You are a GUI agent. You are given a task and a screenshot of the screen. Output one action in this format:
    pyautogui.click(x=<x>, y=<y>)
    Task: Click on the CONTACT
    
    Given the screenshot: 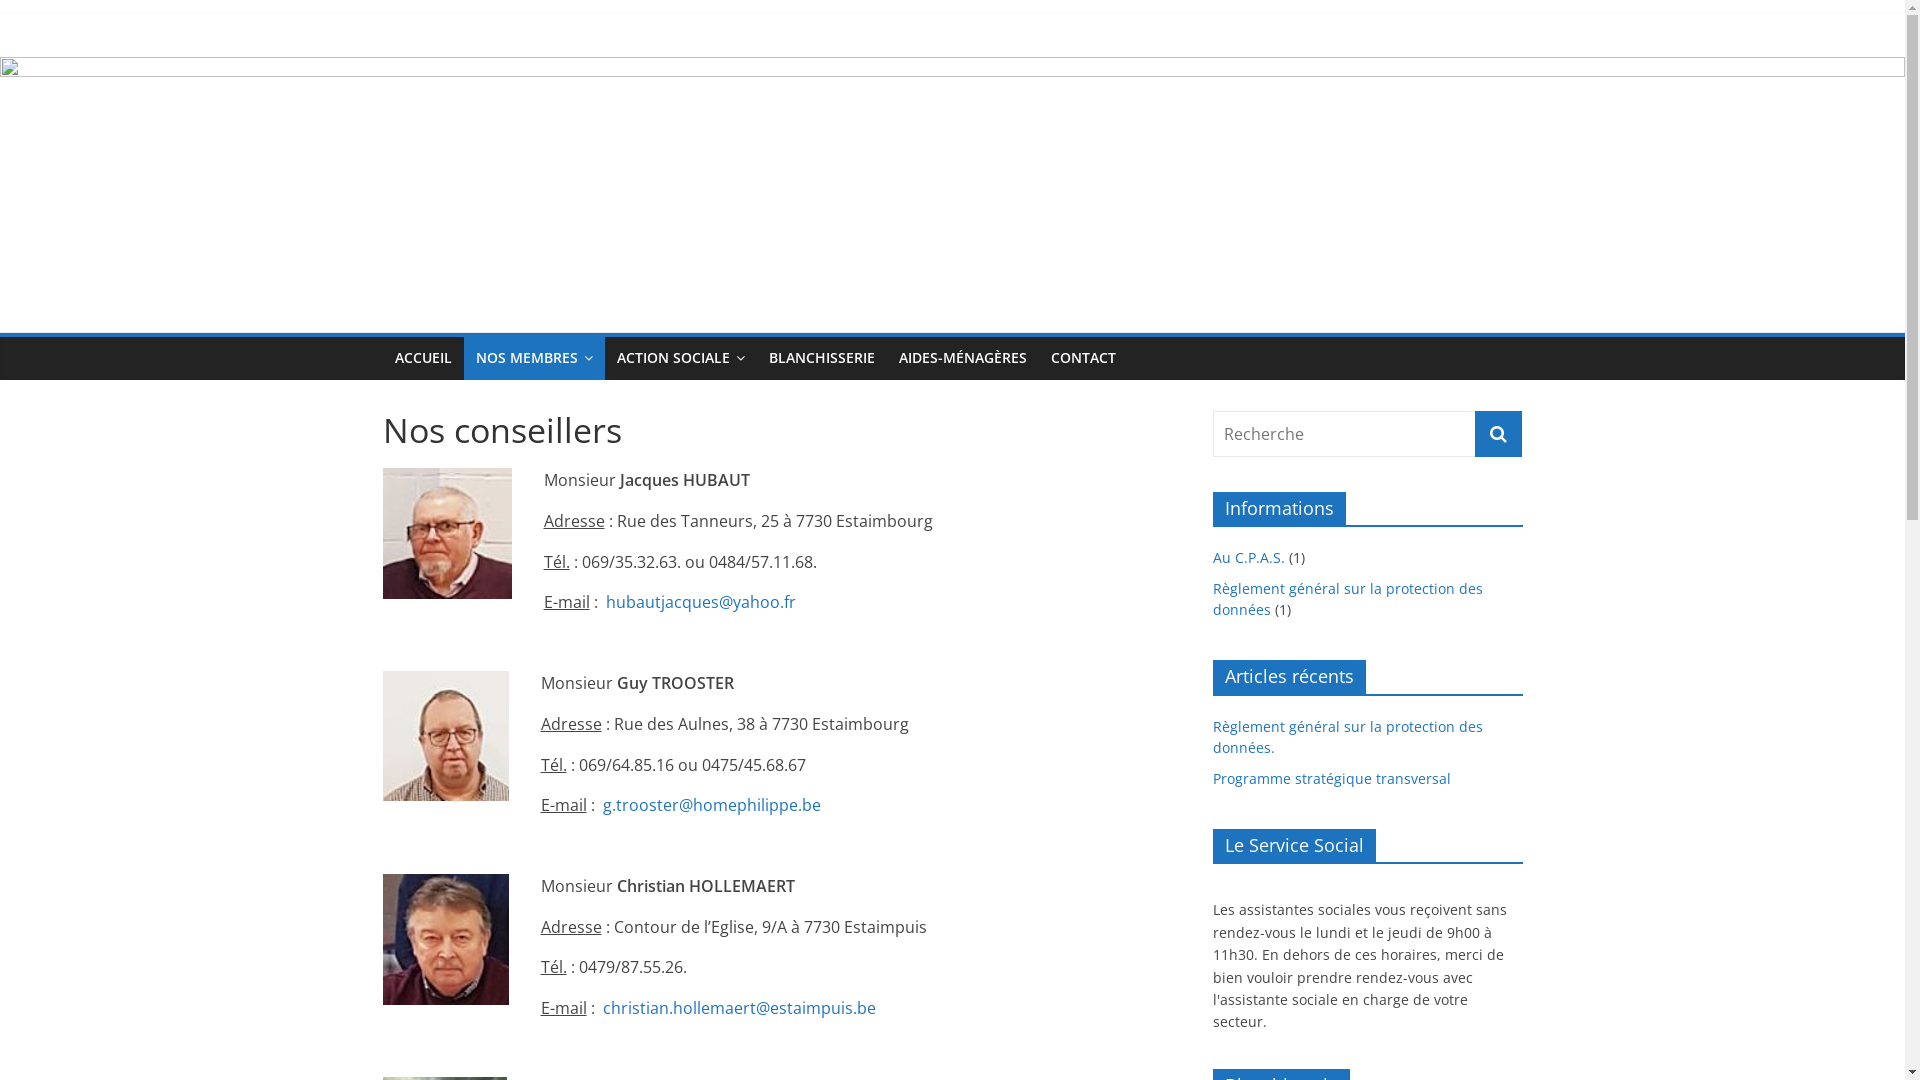 What is the action you would take?
    pyautogui.click(x=1082, y=358)
    